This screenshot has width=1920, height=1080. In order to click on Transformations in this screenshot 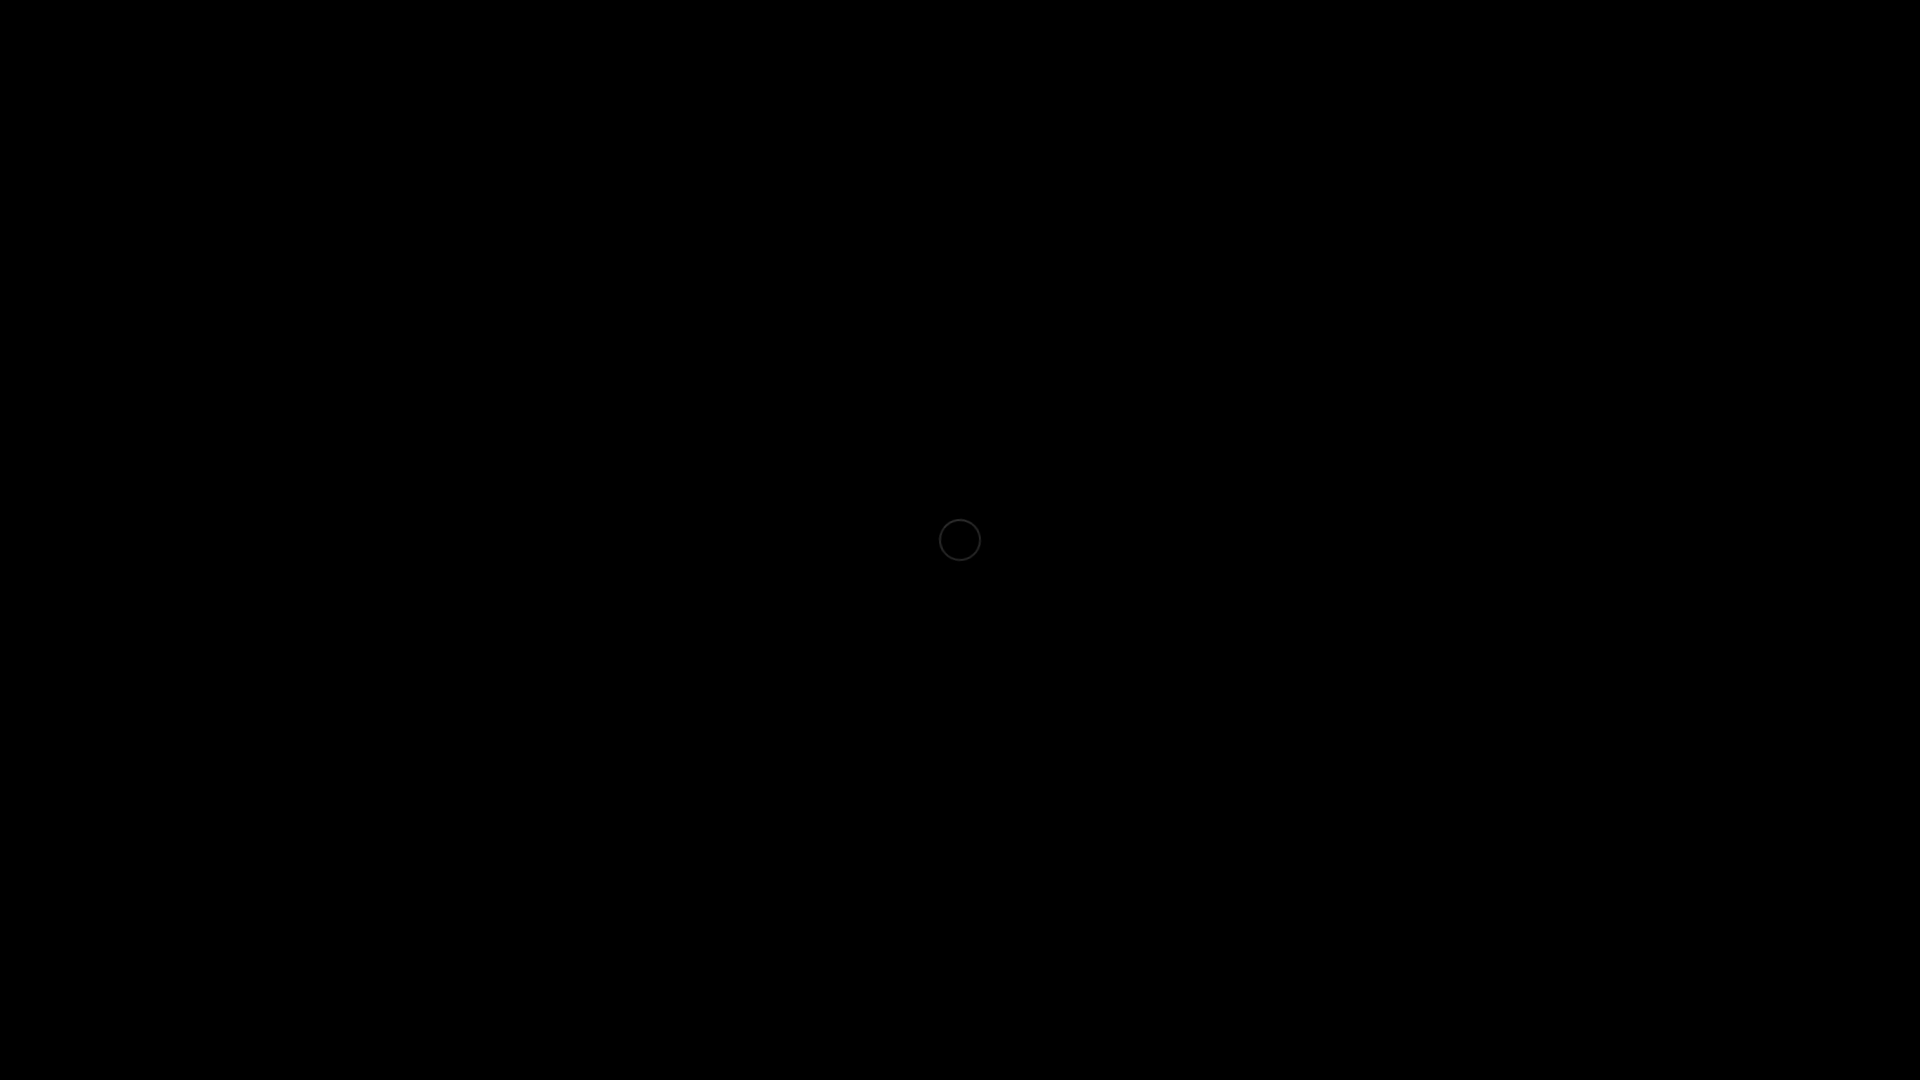, I will do `click(1440, 45)`.